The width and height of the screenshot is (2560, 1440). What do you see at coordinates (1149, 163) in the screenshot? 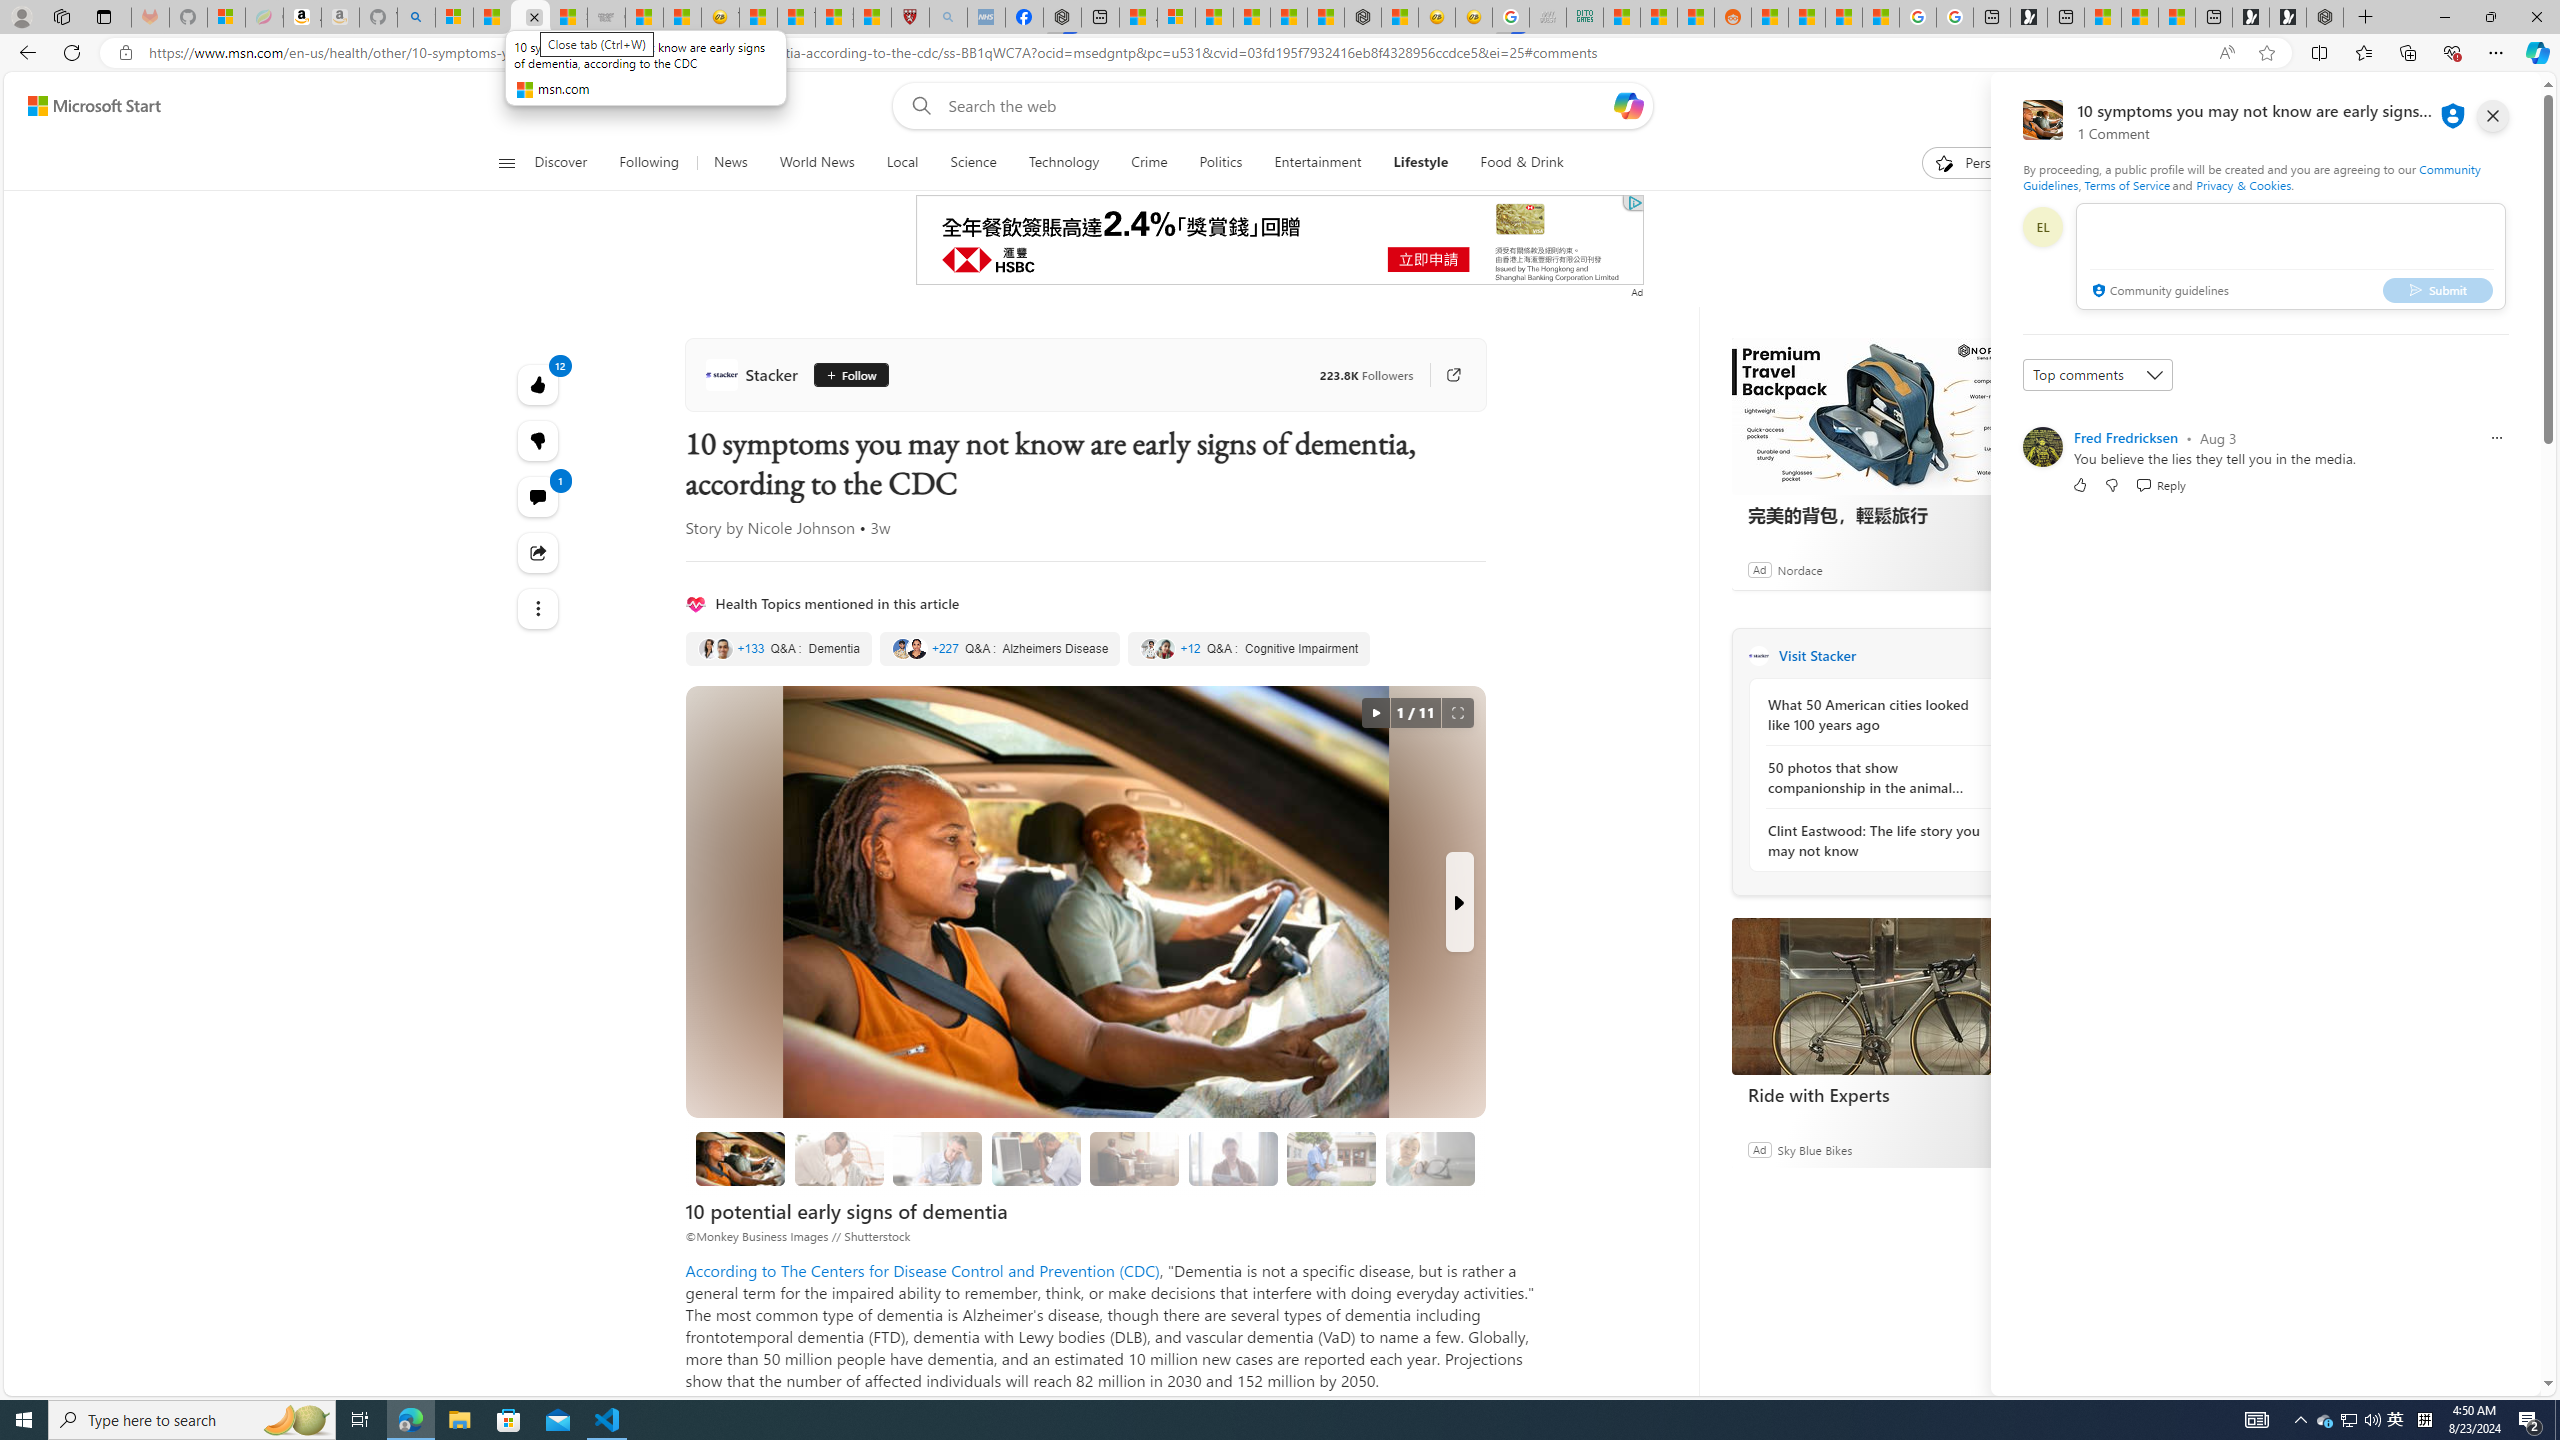
I see `Crime` at bounding box center [1149, 163].